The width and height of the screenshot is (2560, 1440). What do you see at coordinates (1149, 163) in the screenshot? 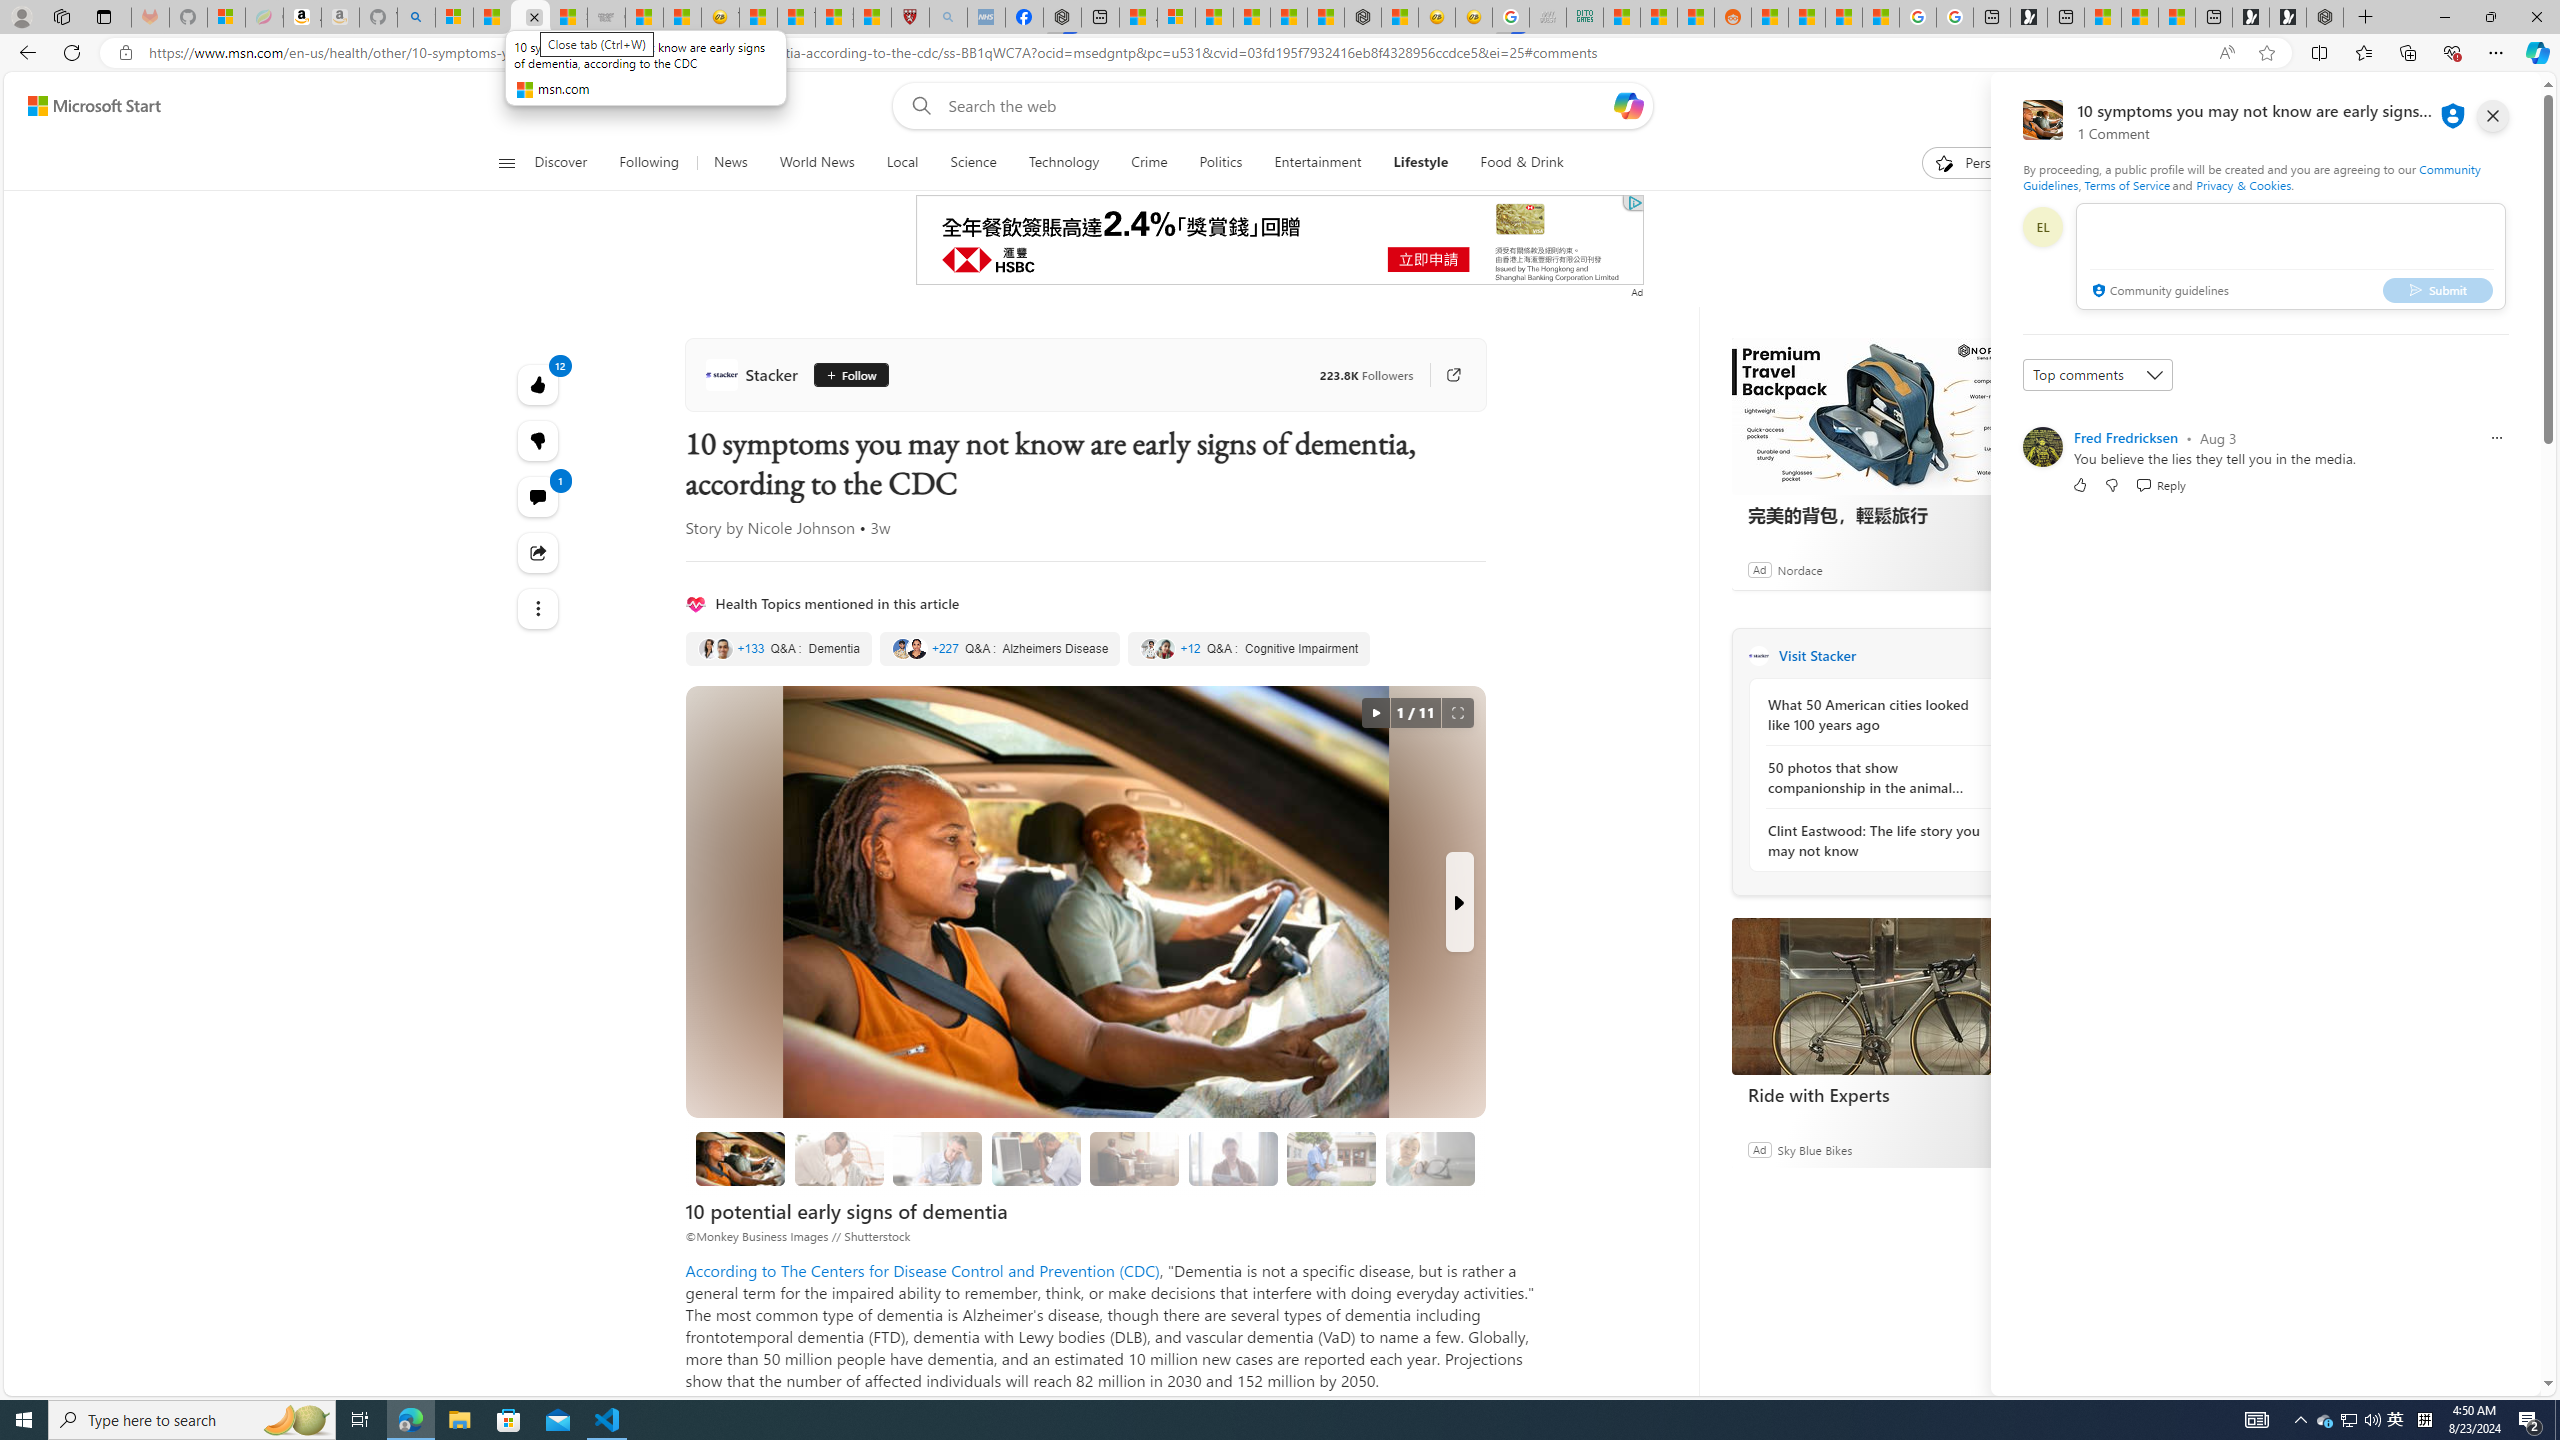
I see `Crime` at bounding box center [1149, 163].